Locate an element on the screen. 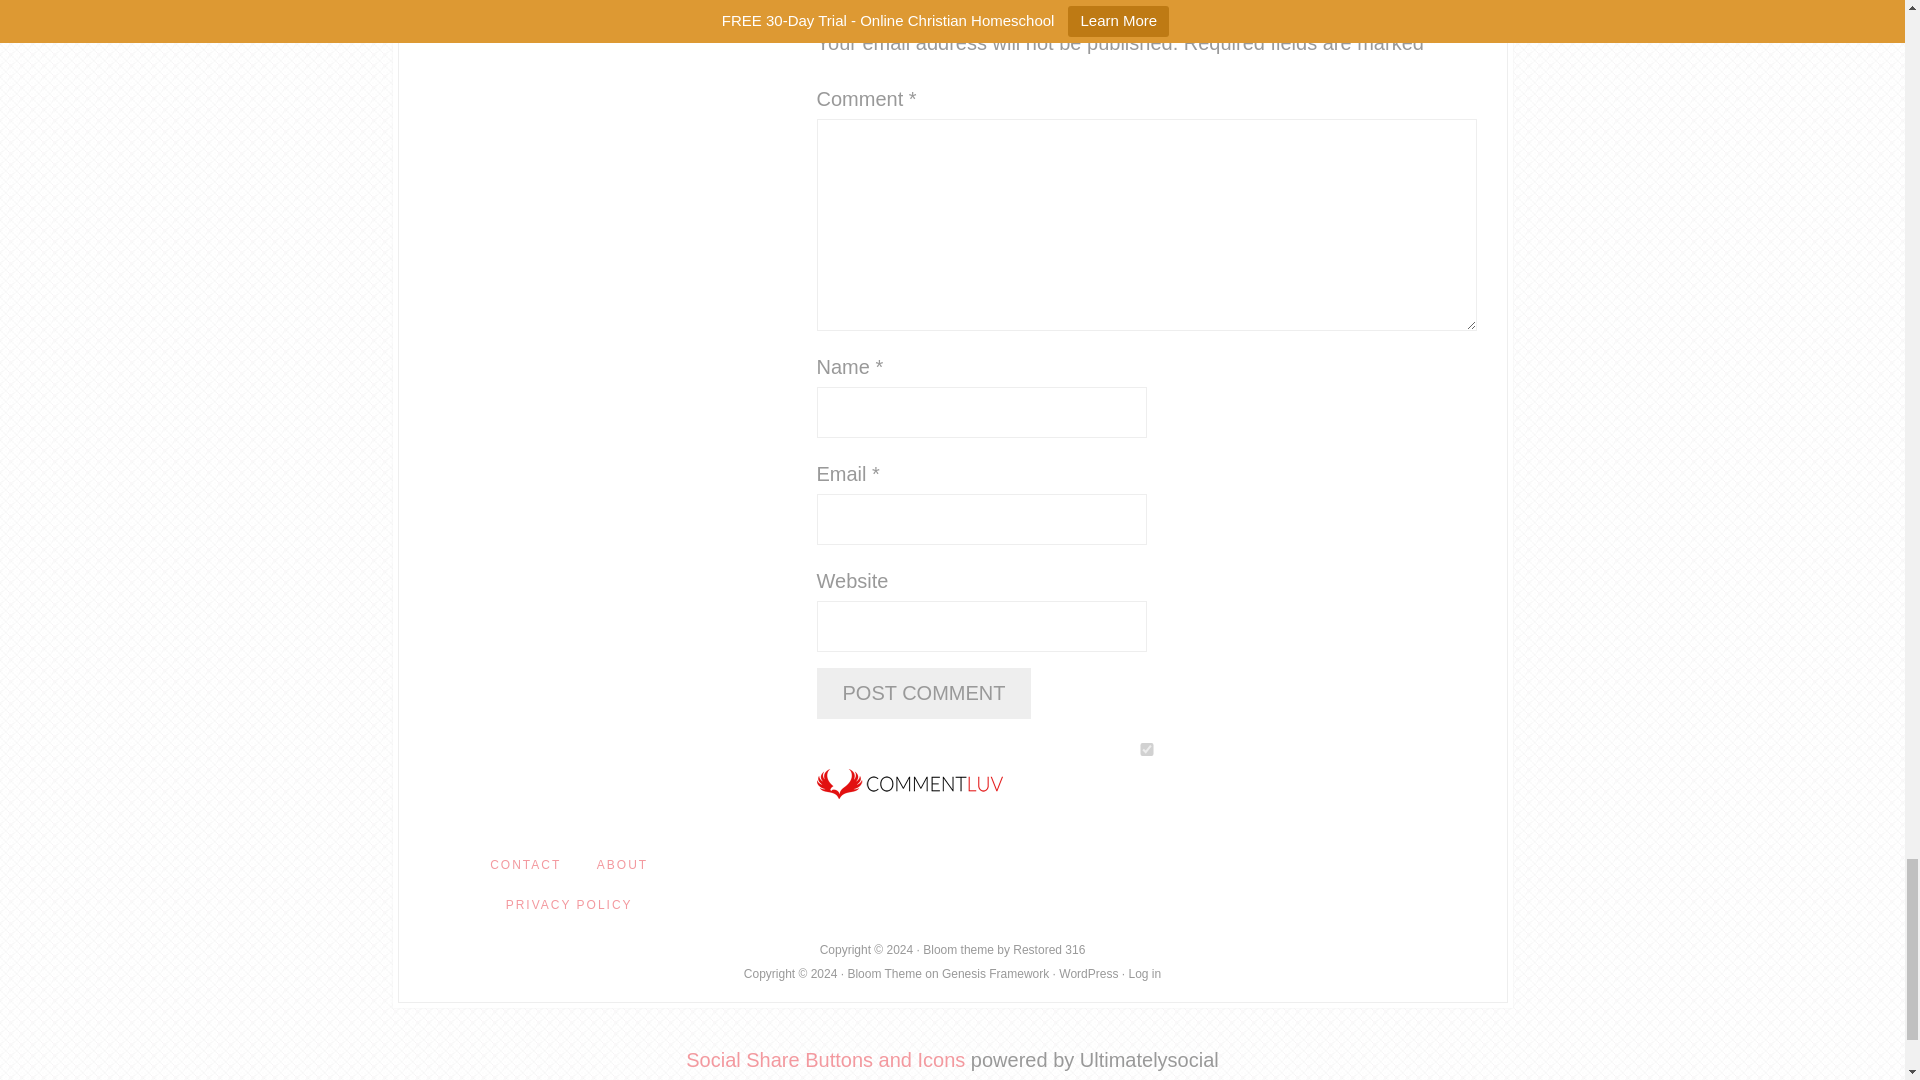 The width and height of the screenshot is (1920, 1080). on is located at coordinates (1146, 750).